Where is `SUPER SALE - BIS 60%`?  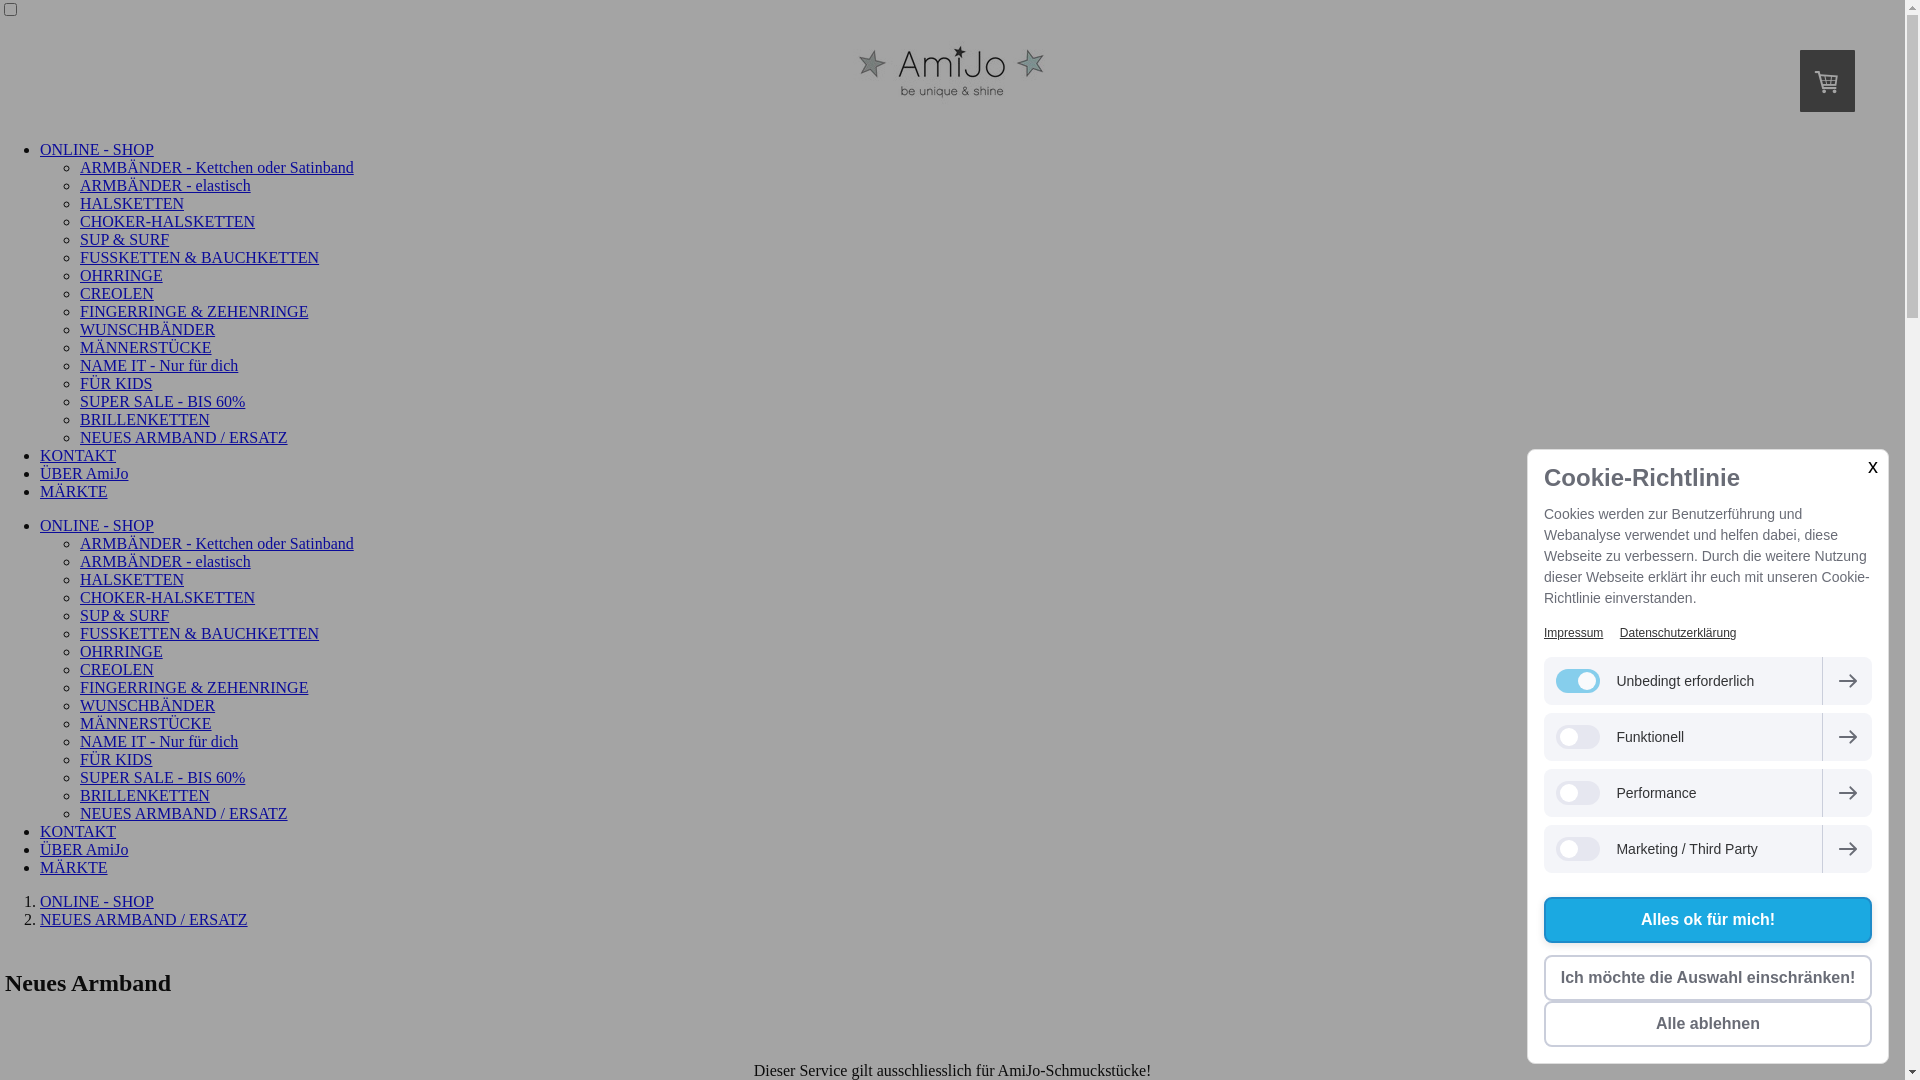 SUPER SALE - BIS 60% is located at coordinates (162, 778).